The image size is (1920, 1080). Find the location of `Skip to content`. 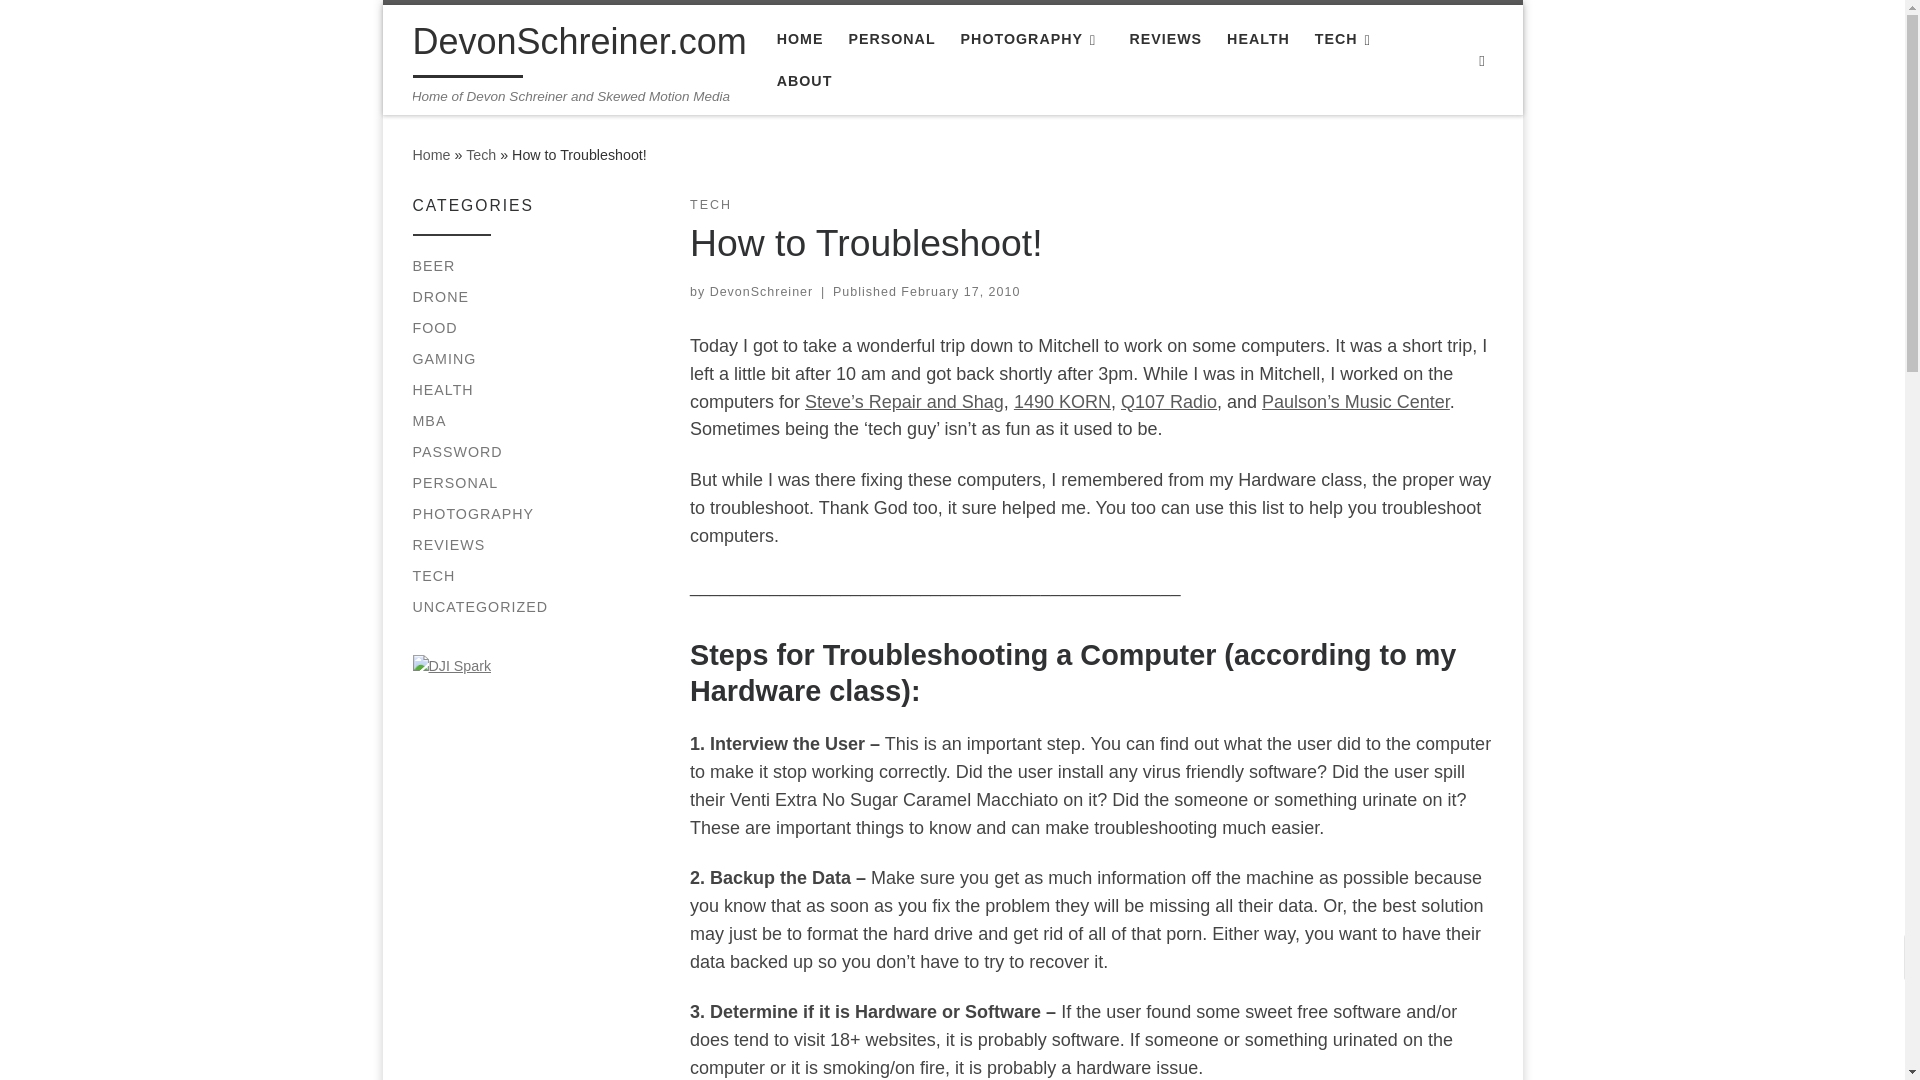

Skip to content is located at coordinates (80, 26).